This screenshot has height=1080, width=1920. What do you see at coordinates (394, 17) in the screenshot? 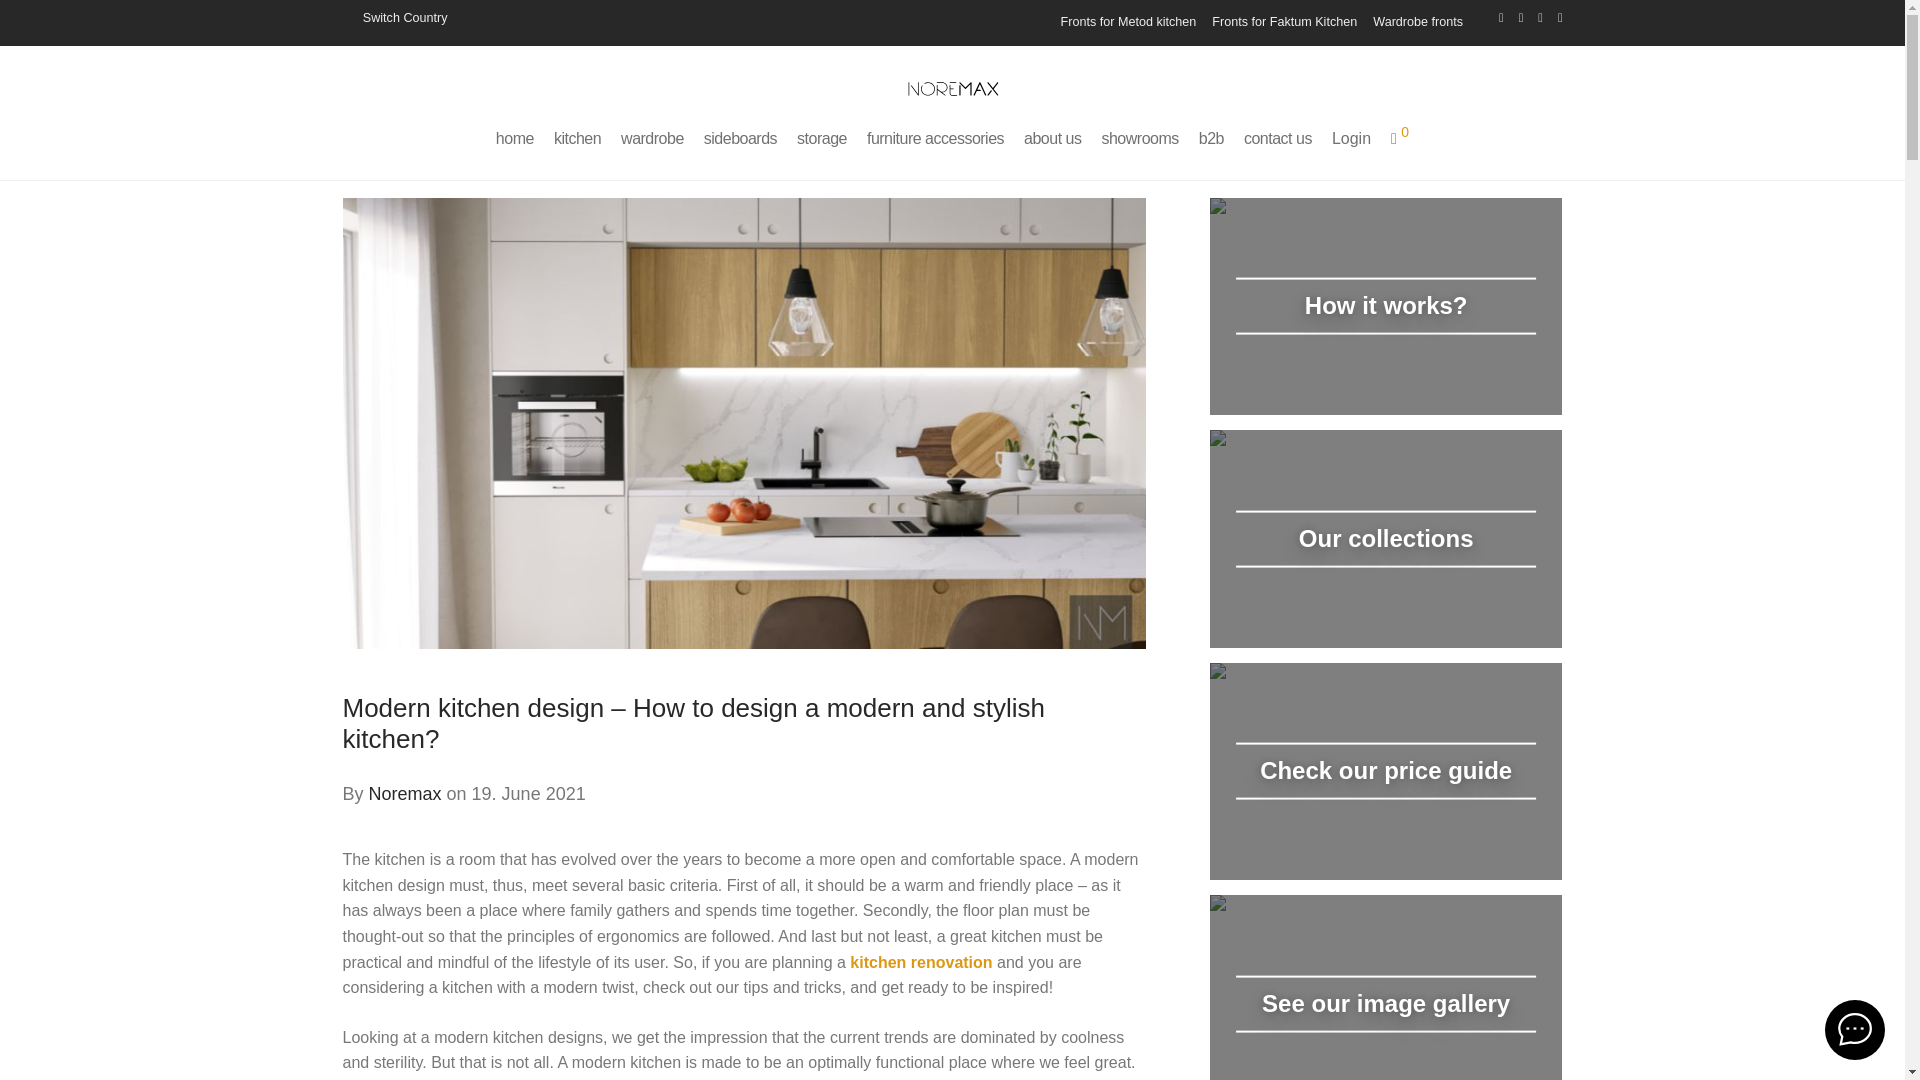
I see `Switch Country` at bounding box center [394, 17].